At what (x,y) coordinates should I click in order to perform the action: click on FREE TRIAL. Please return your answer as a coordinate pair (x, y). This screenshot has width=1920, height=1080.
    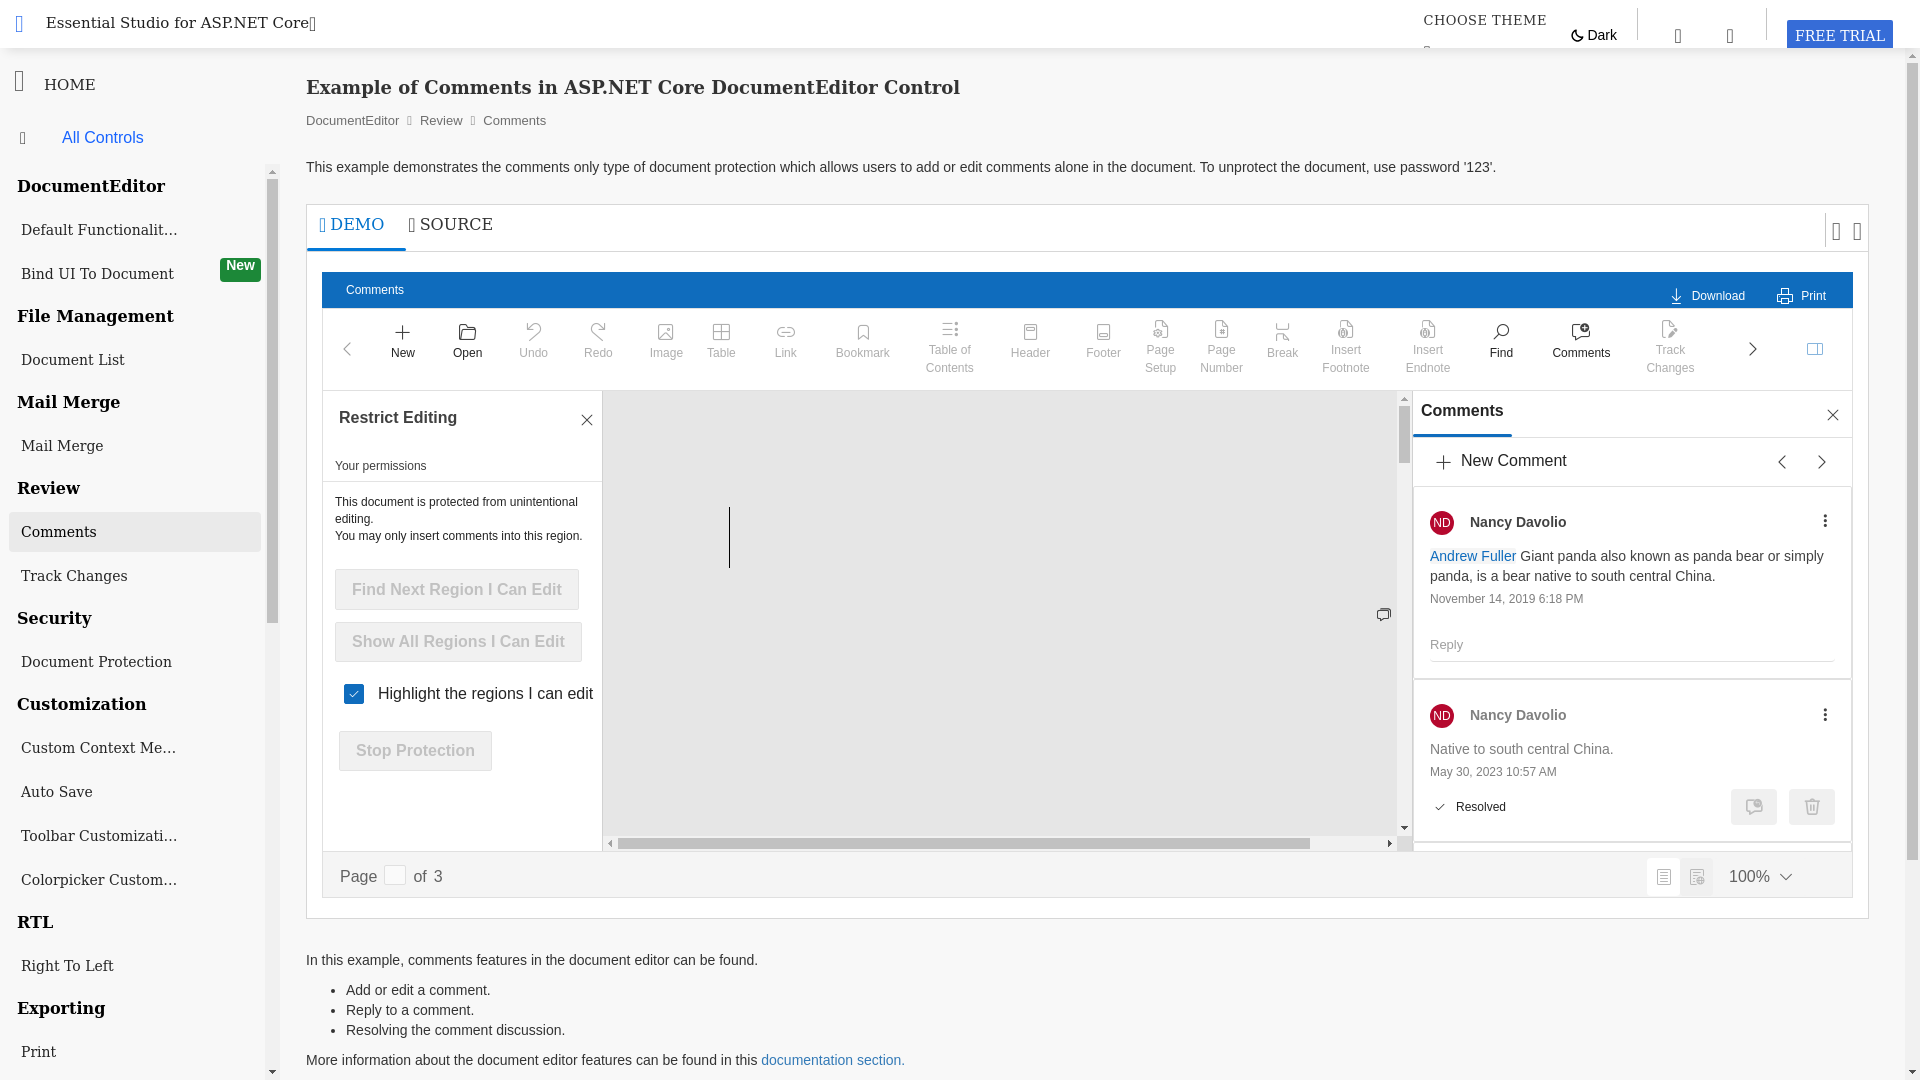
    Looking at the image, I should click on (1840, 36).